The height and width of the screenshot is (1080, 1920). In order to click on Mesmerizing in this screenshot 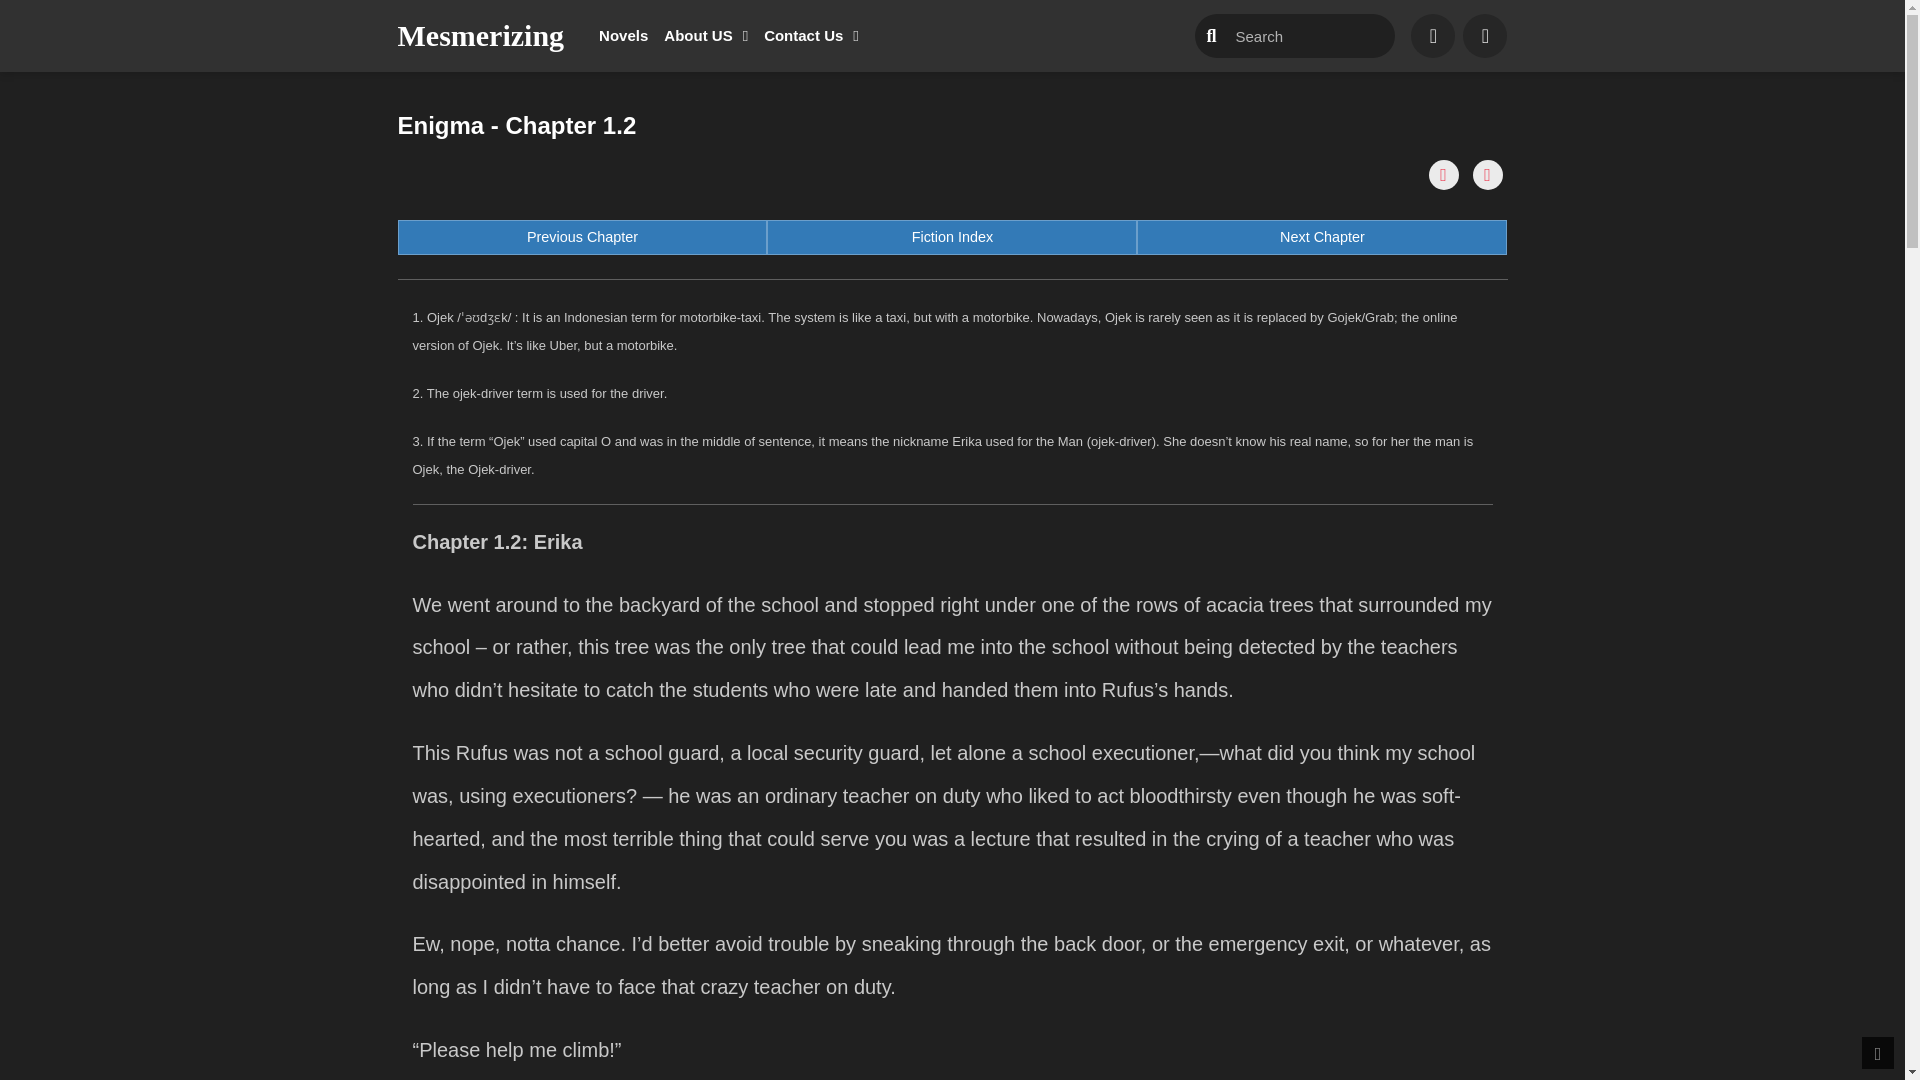, I will do `click(624, 36)`.